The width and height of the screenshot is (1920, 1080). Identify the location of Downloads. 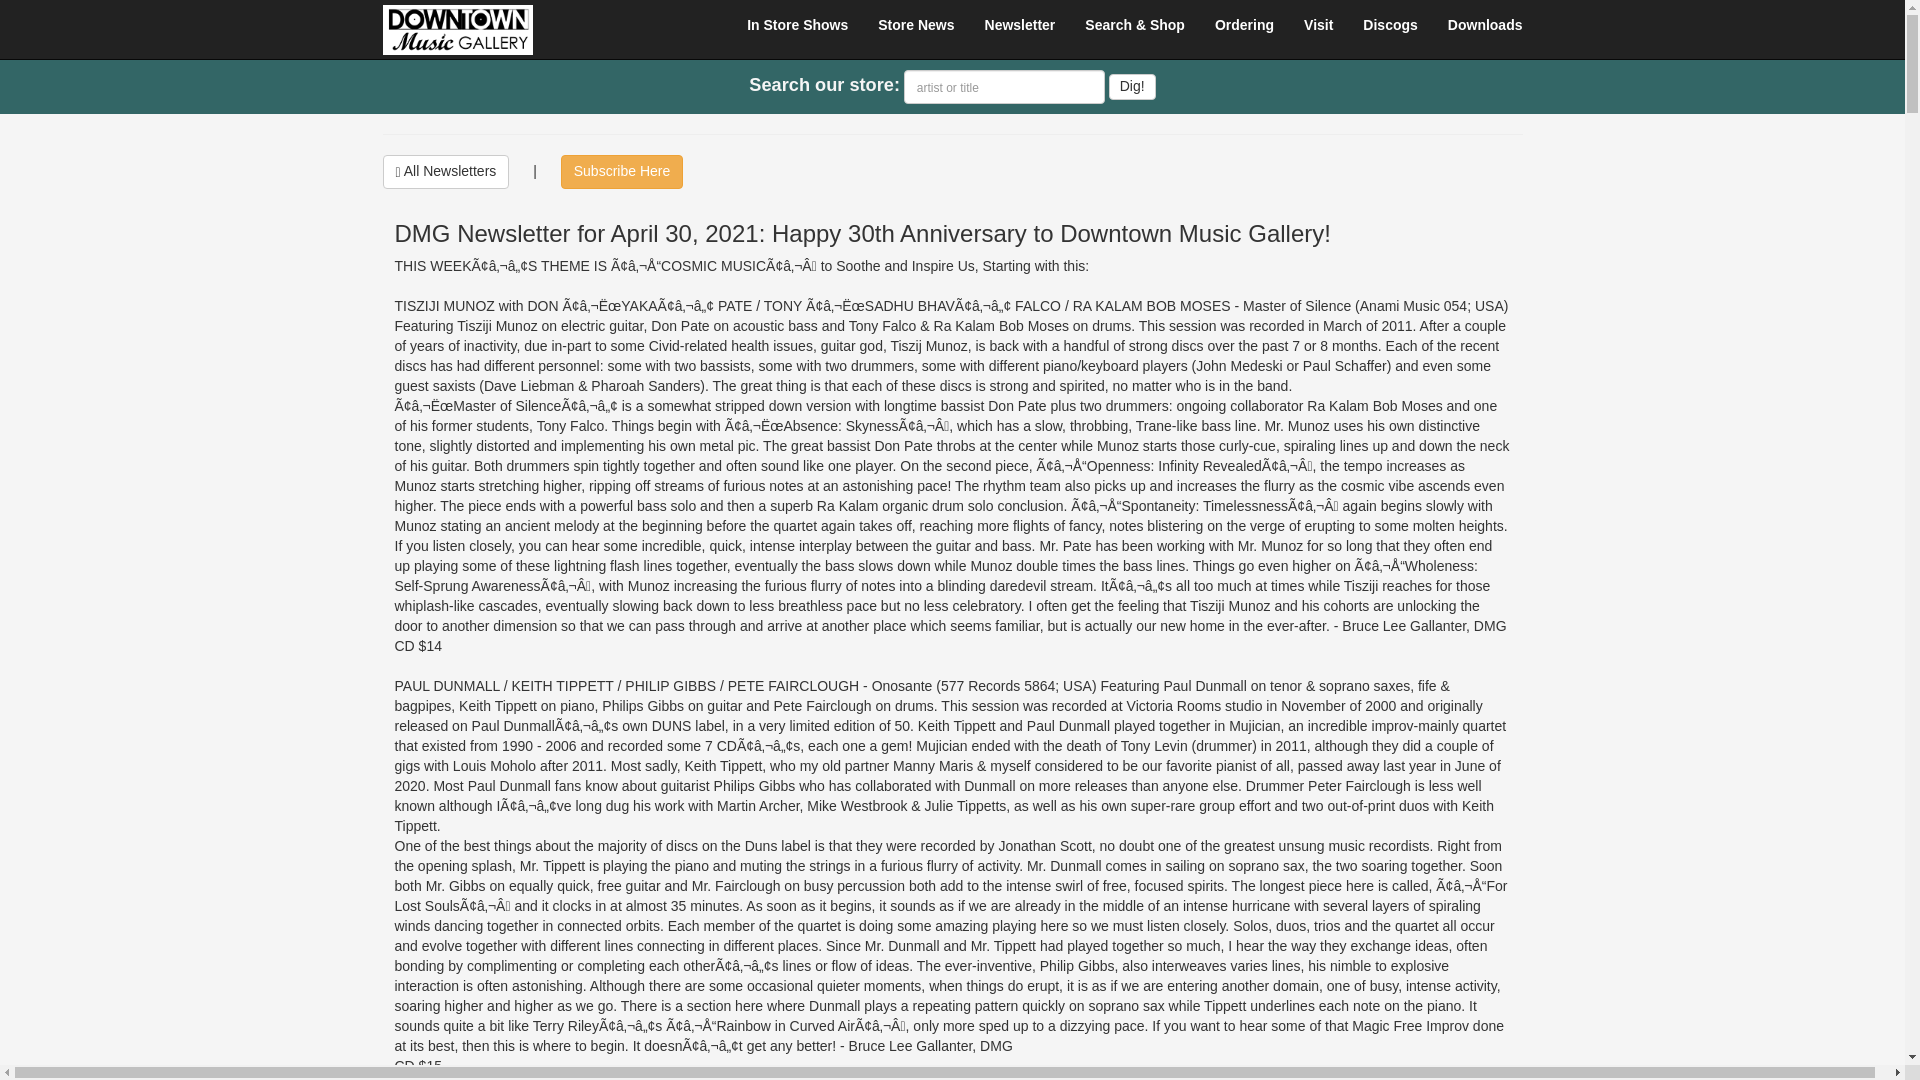
(1484, 24).